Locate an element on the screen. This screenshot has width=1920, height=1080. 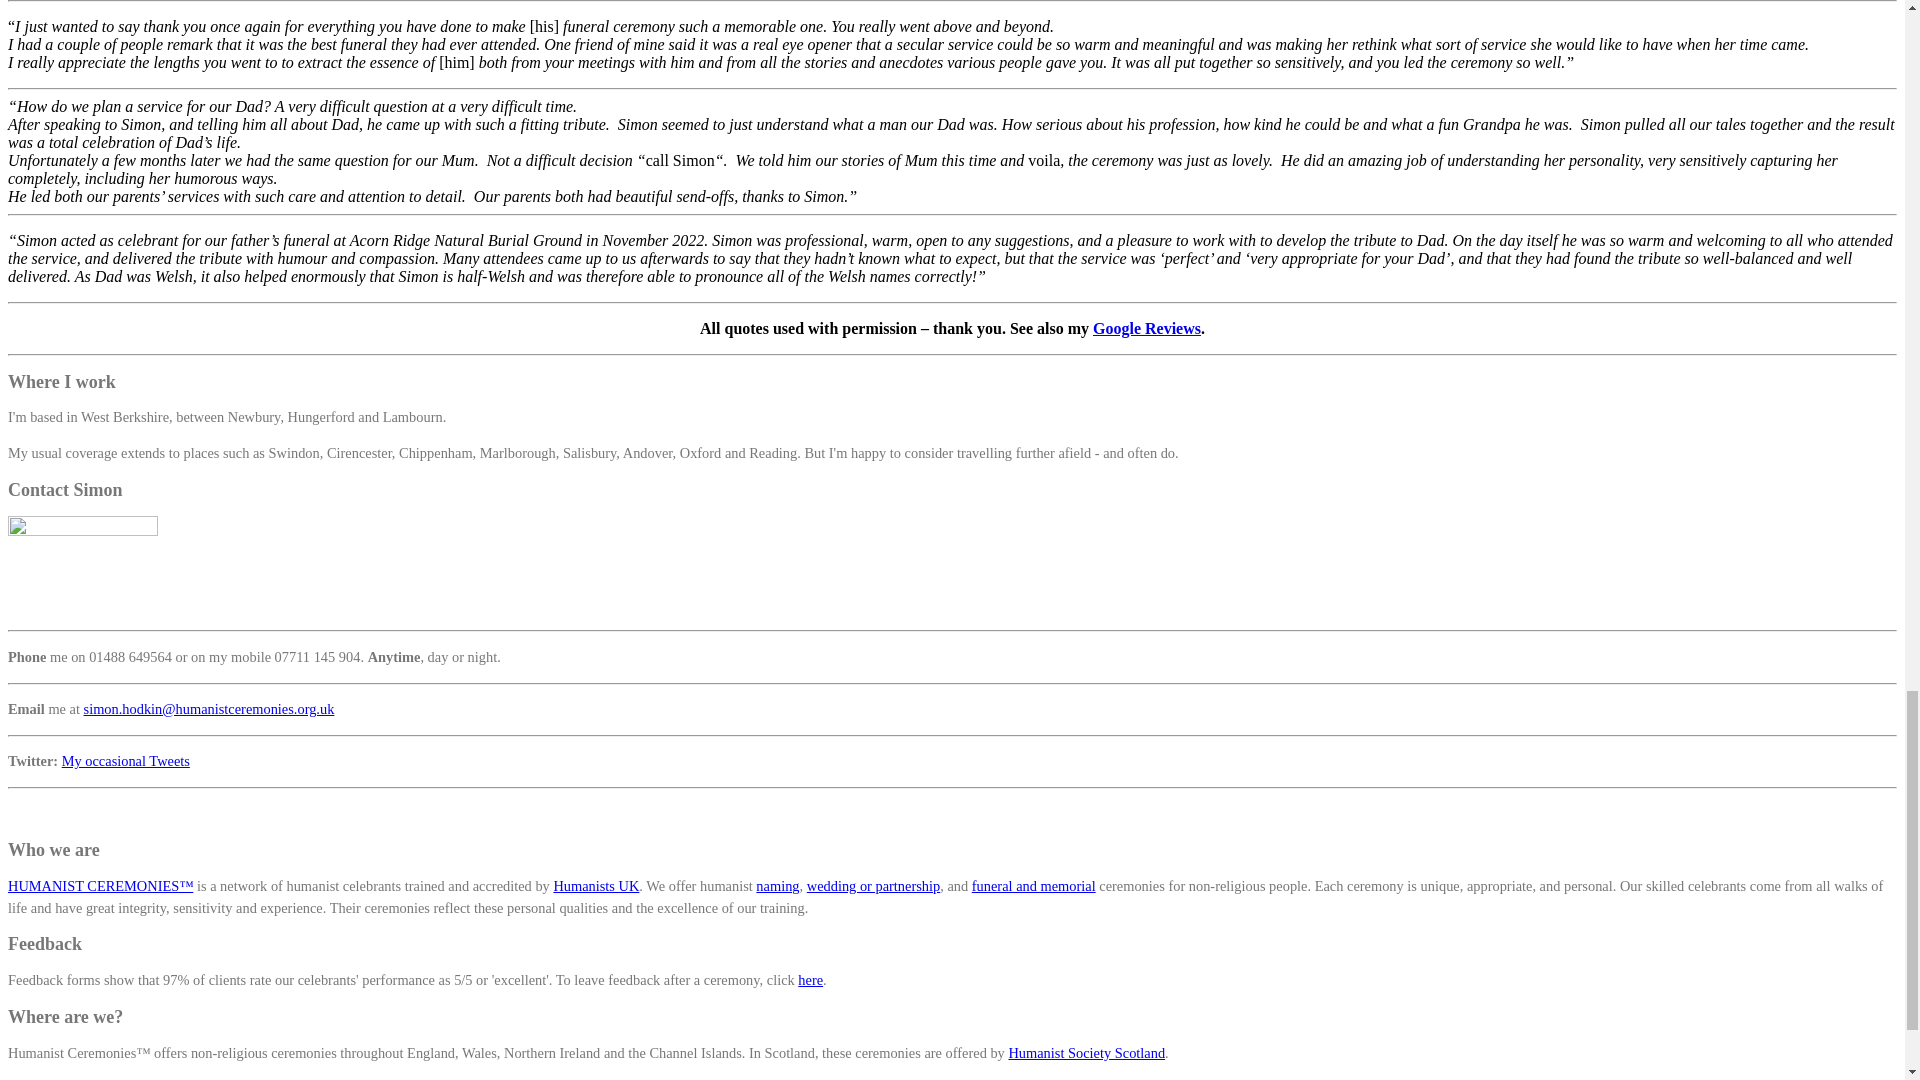
Humanists UK is located at coordinates (596, 886).